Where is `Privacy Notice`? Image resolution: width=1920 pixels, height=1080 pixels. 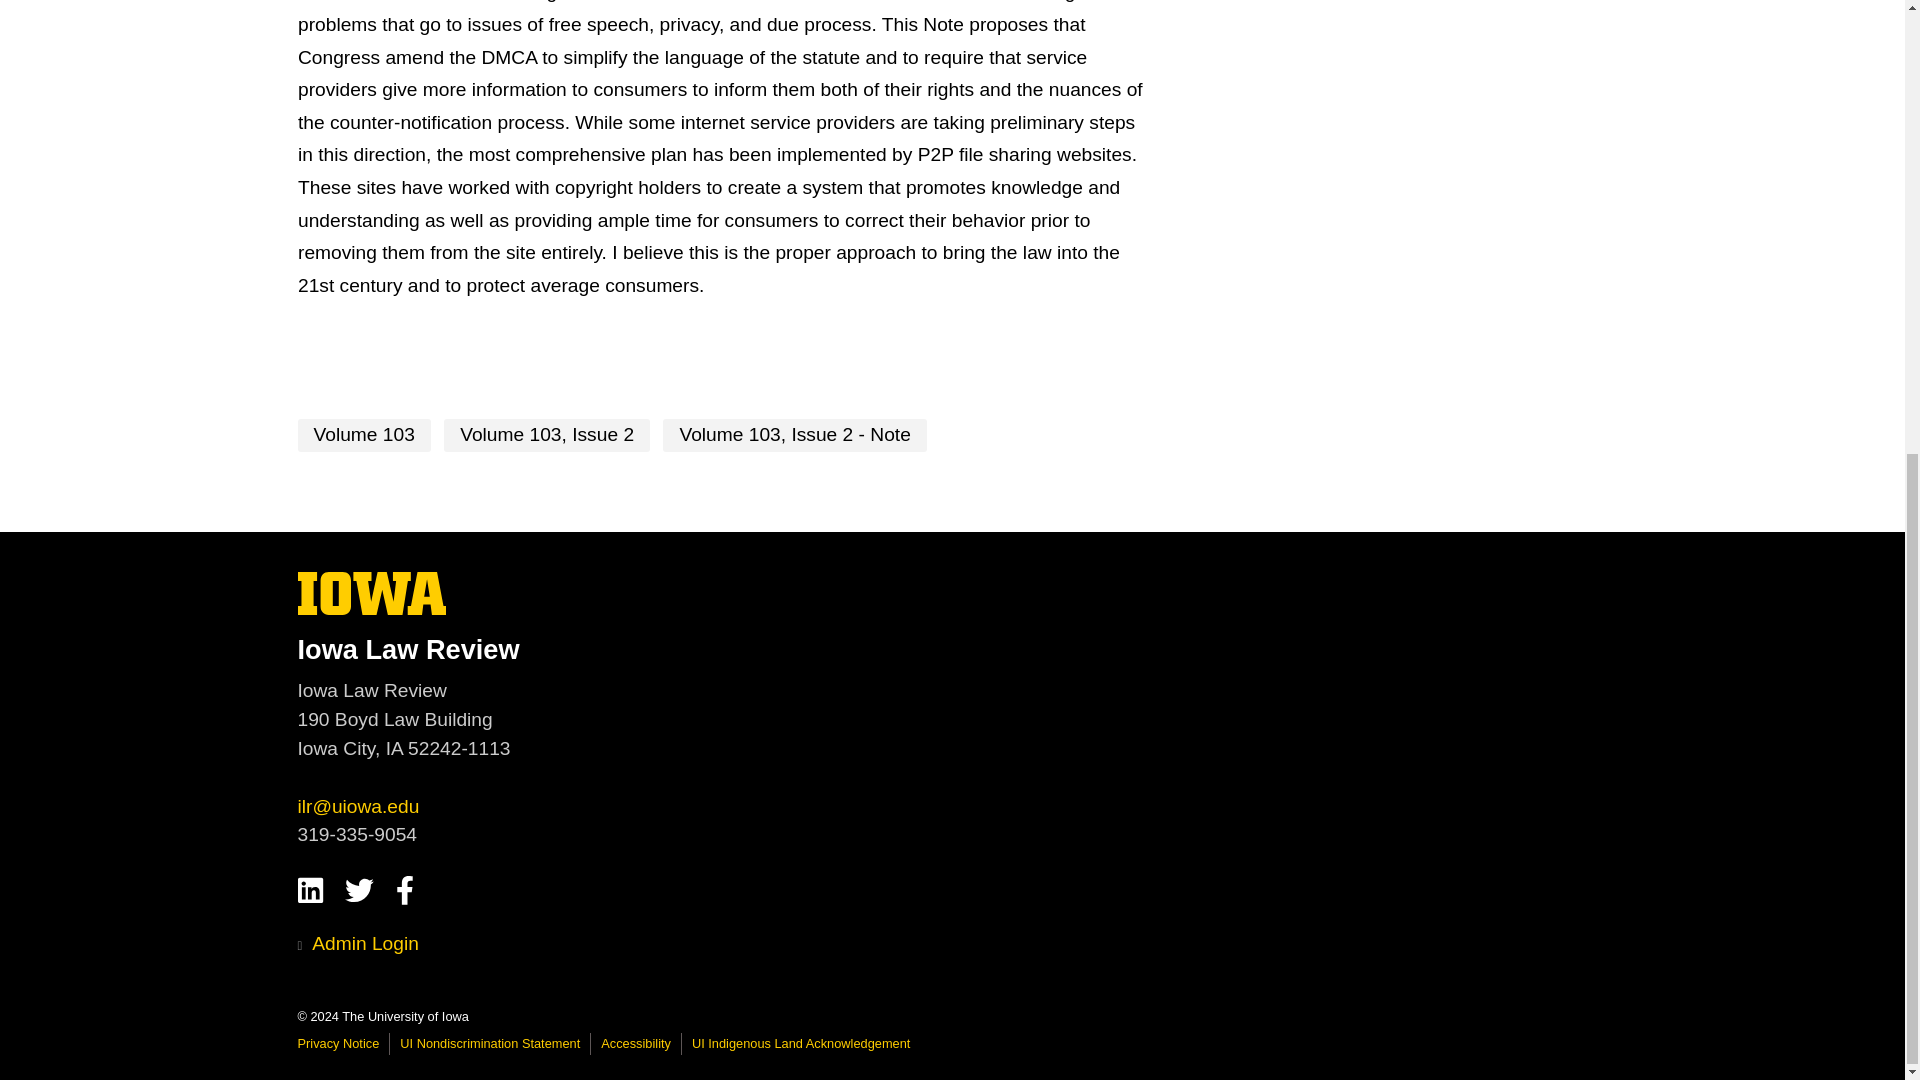 Privacy Notice is located at coordinates (546, 436).